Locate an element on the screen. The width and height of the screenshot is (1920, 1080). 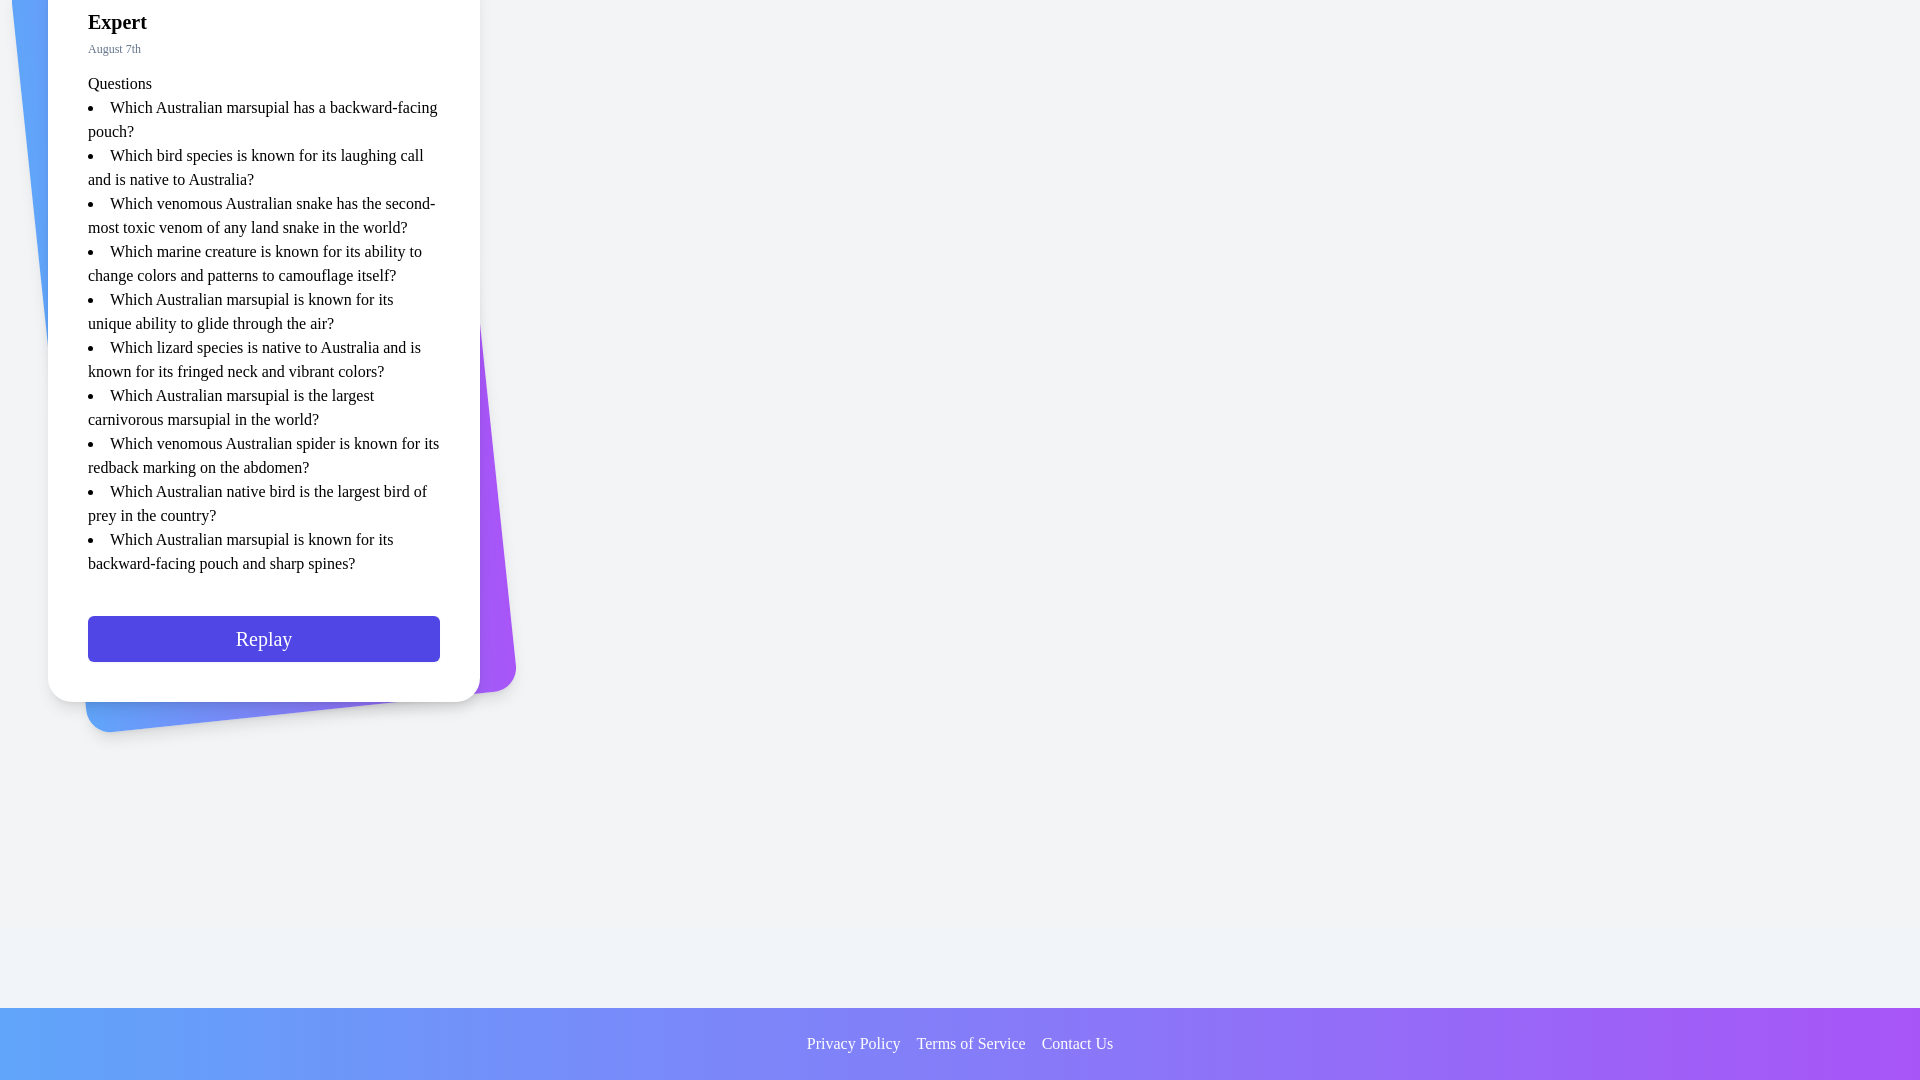
Contact Us is located at coordinates (1078, 1044).